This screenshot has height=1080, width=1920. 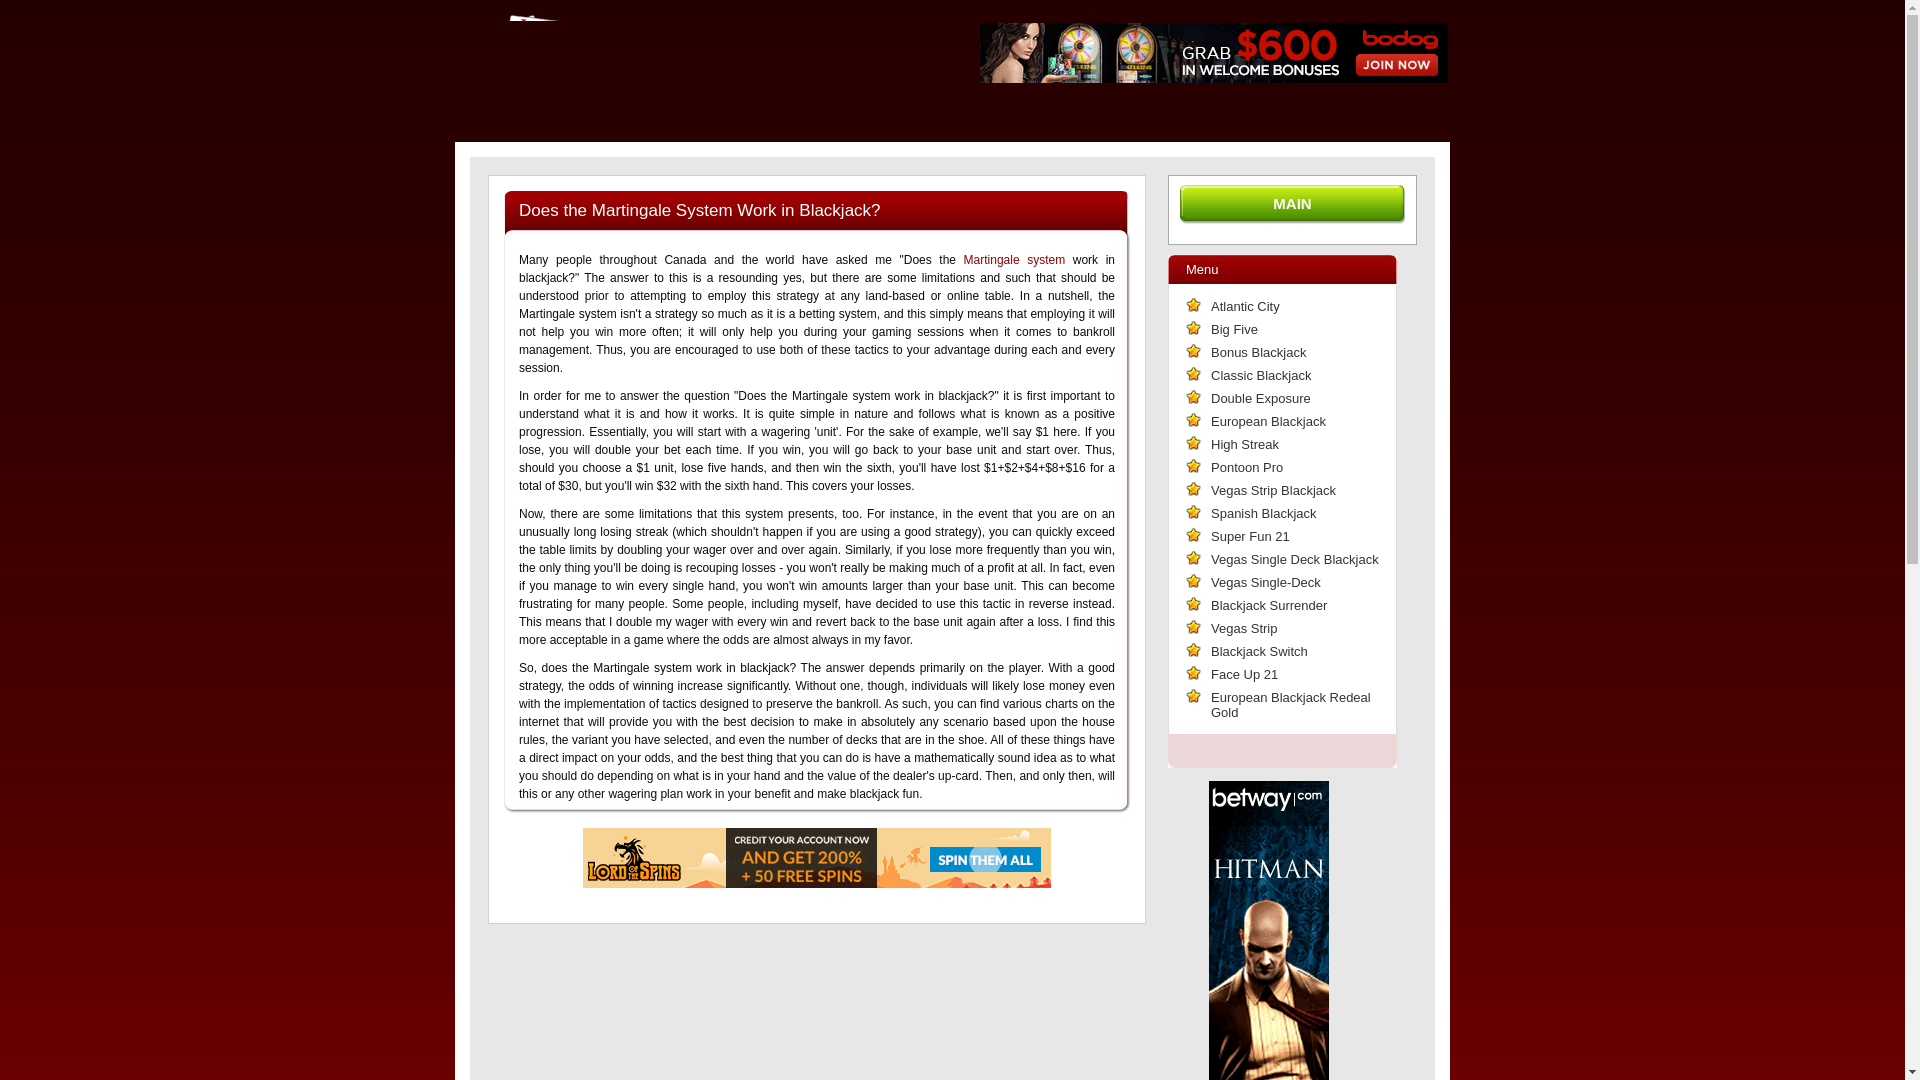 What do you see at coordinates (1269, 605) in the screenshot?
I see `Blackjack Surrender` at bounding box center [1269, 605].